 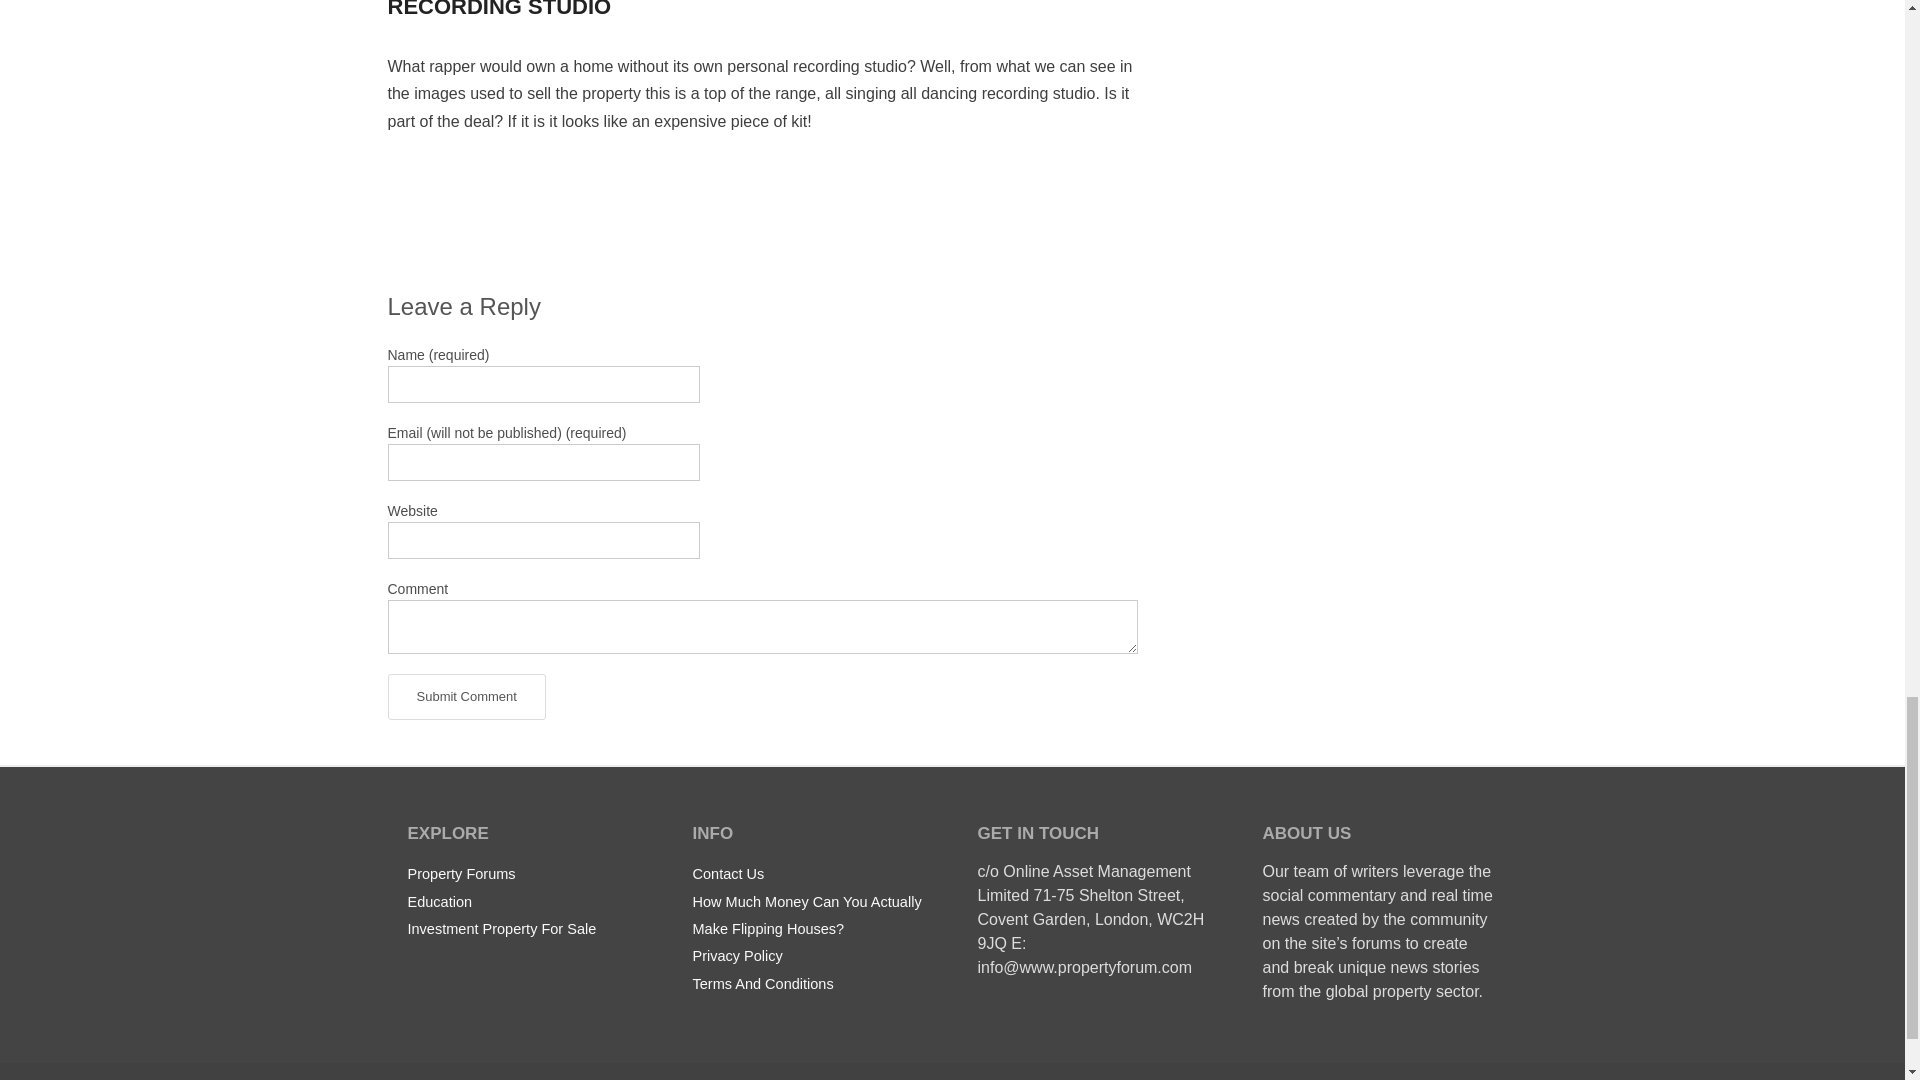 What do you see at coordinates (440, 901) in the screenshot?
I see `Education` at bounding box center [440, 901].